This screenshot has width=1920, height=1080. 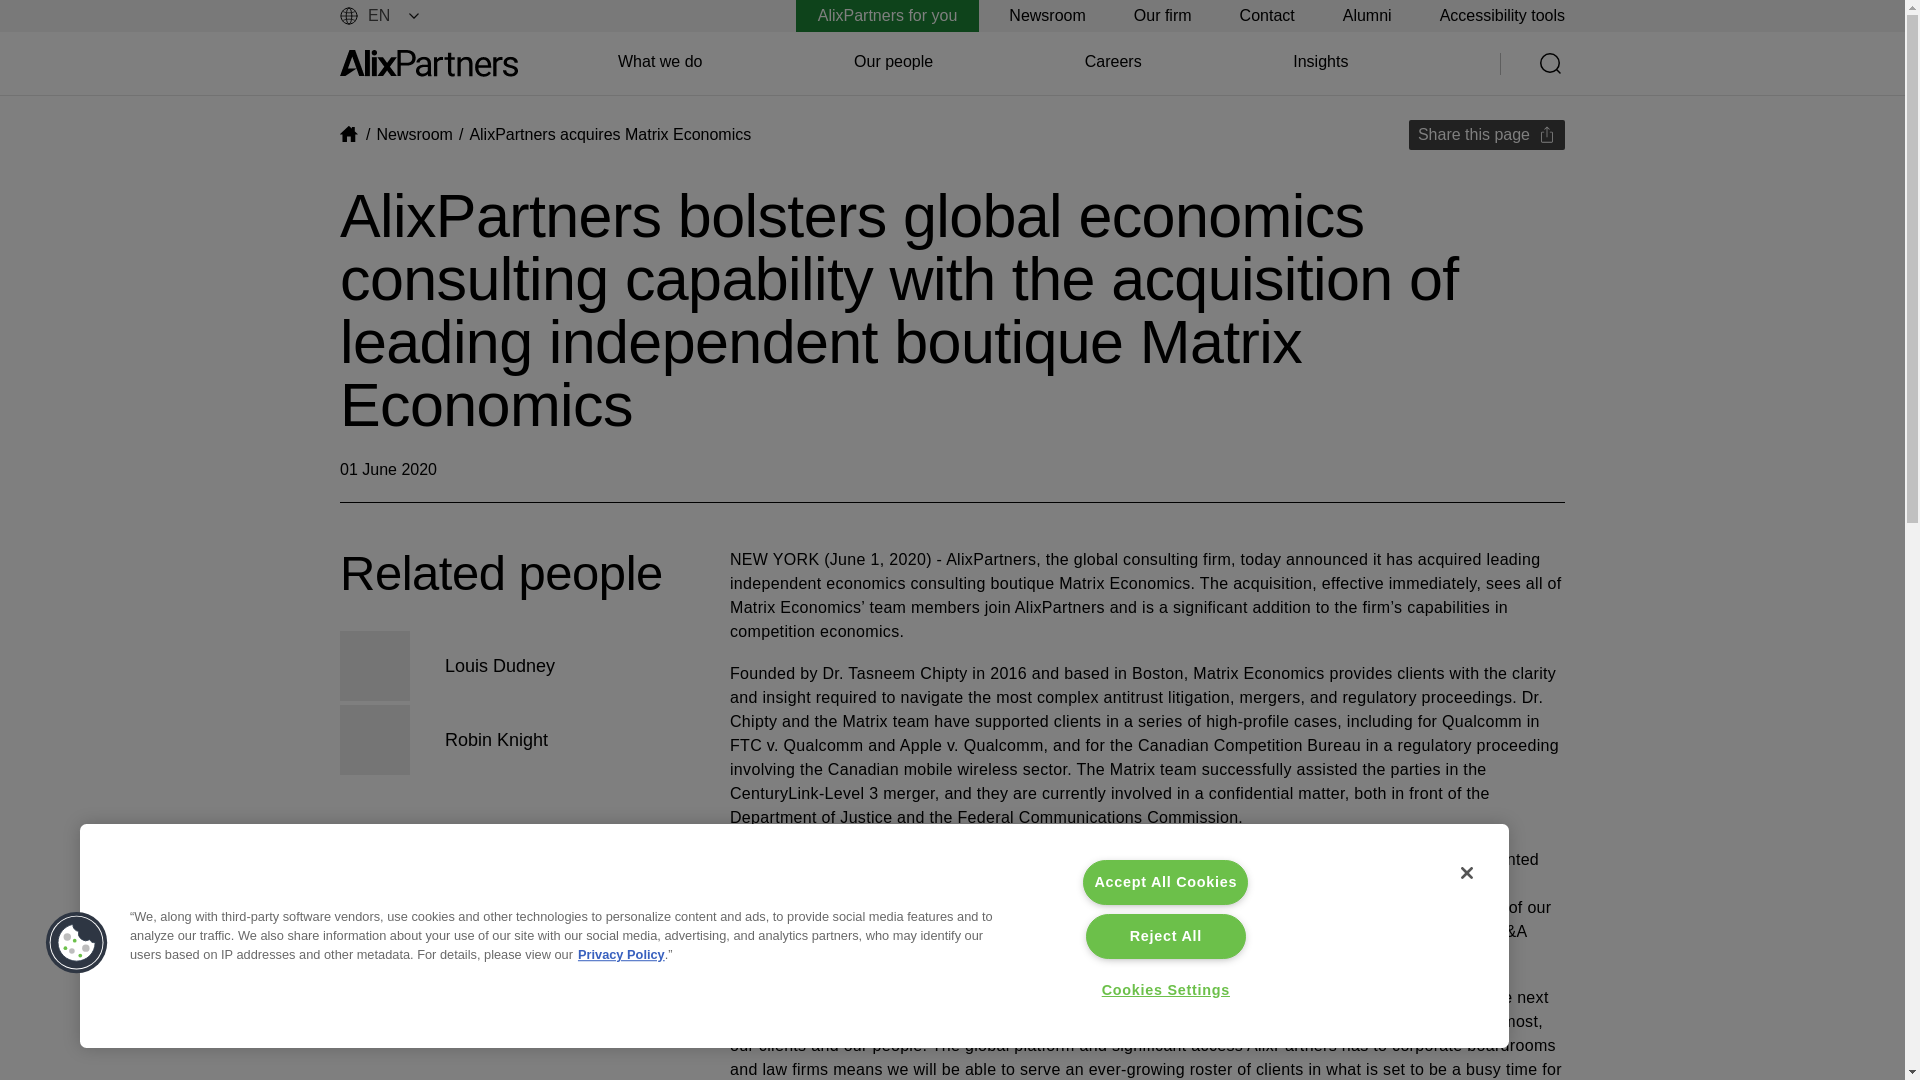 What do you see at coordinates (414, 134) in the screenshot?
I see `Newsroom` at bounding box center [414, 134].